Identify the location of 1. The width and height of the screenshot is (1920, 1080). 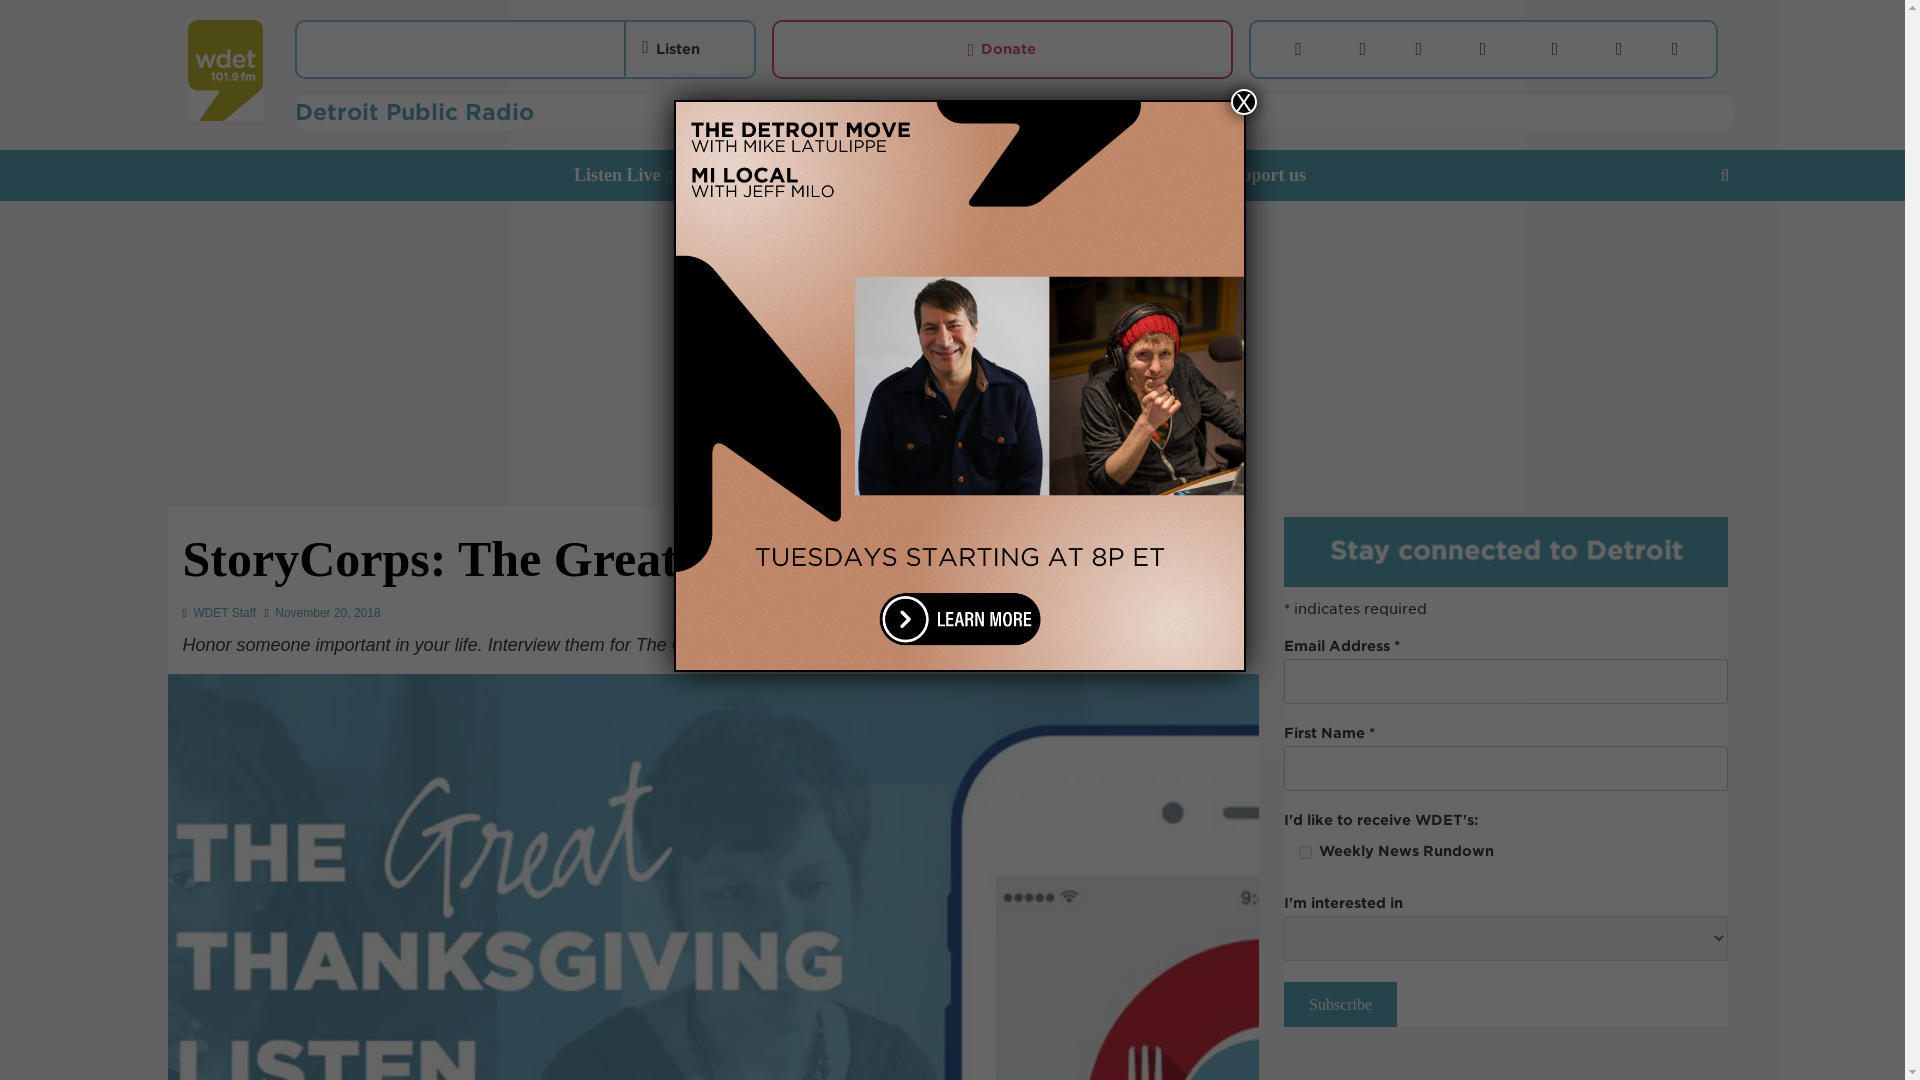
(1305, 852).